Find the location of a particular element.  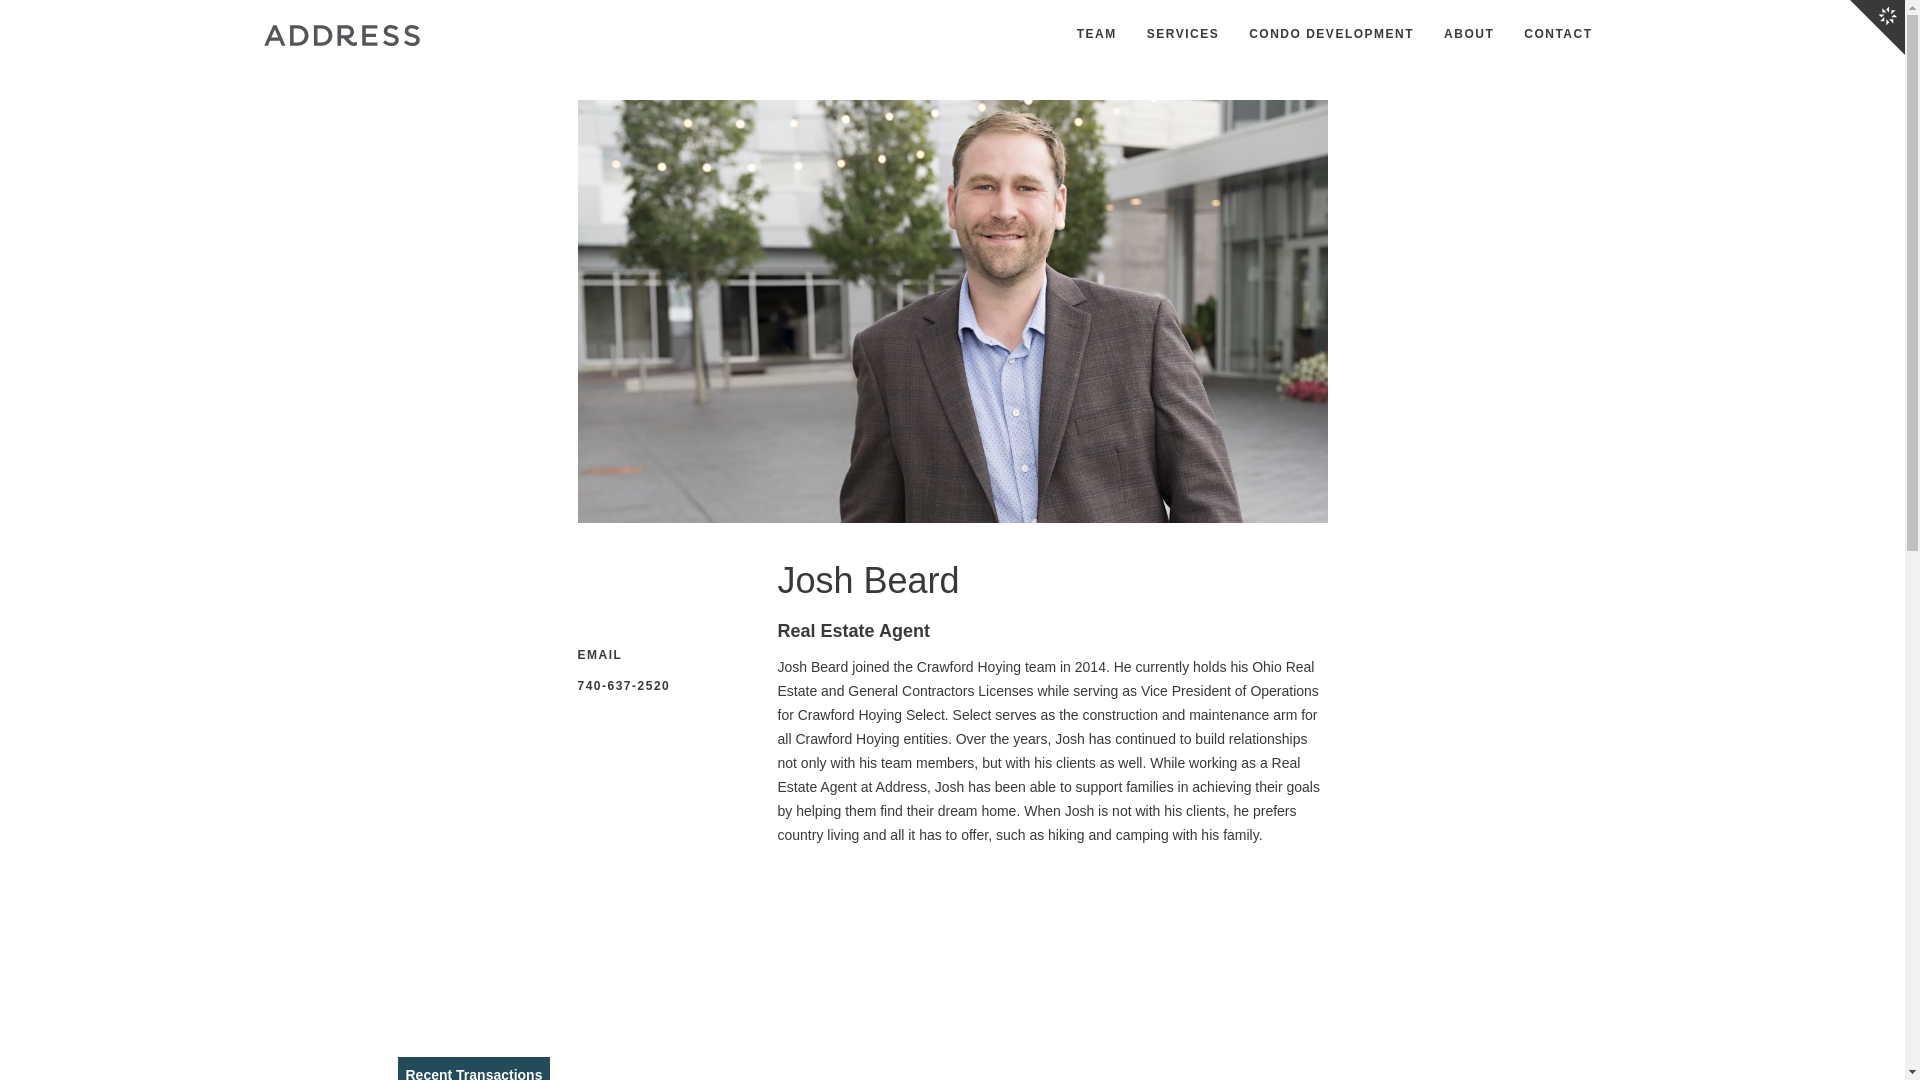

CONDO DEVELOPMENT is located at coordinates (1331, 35).